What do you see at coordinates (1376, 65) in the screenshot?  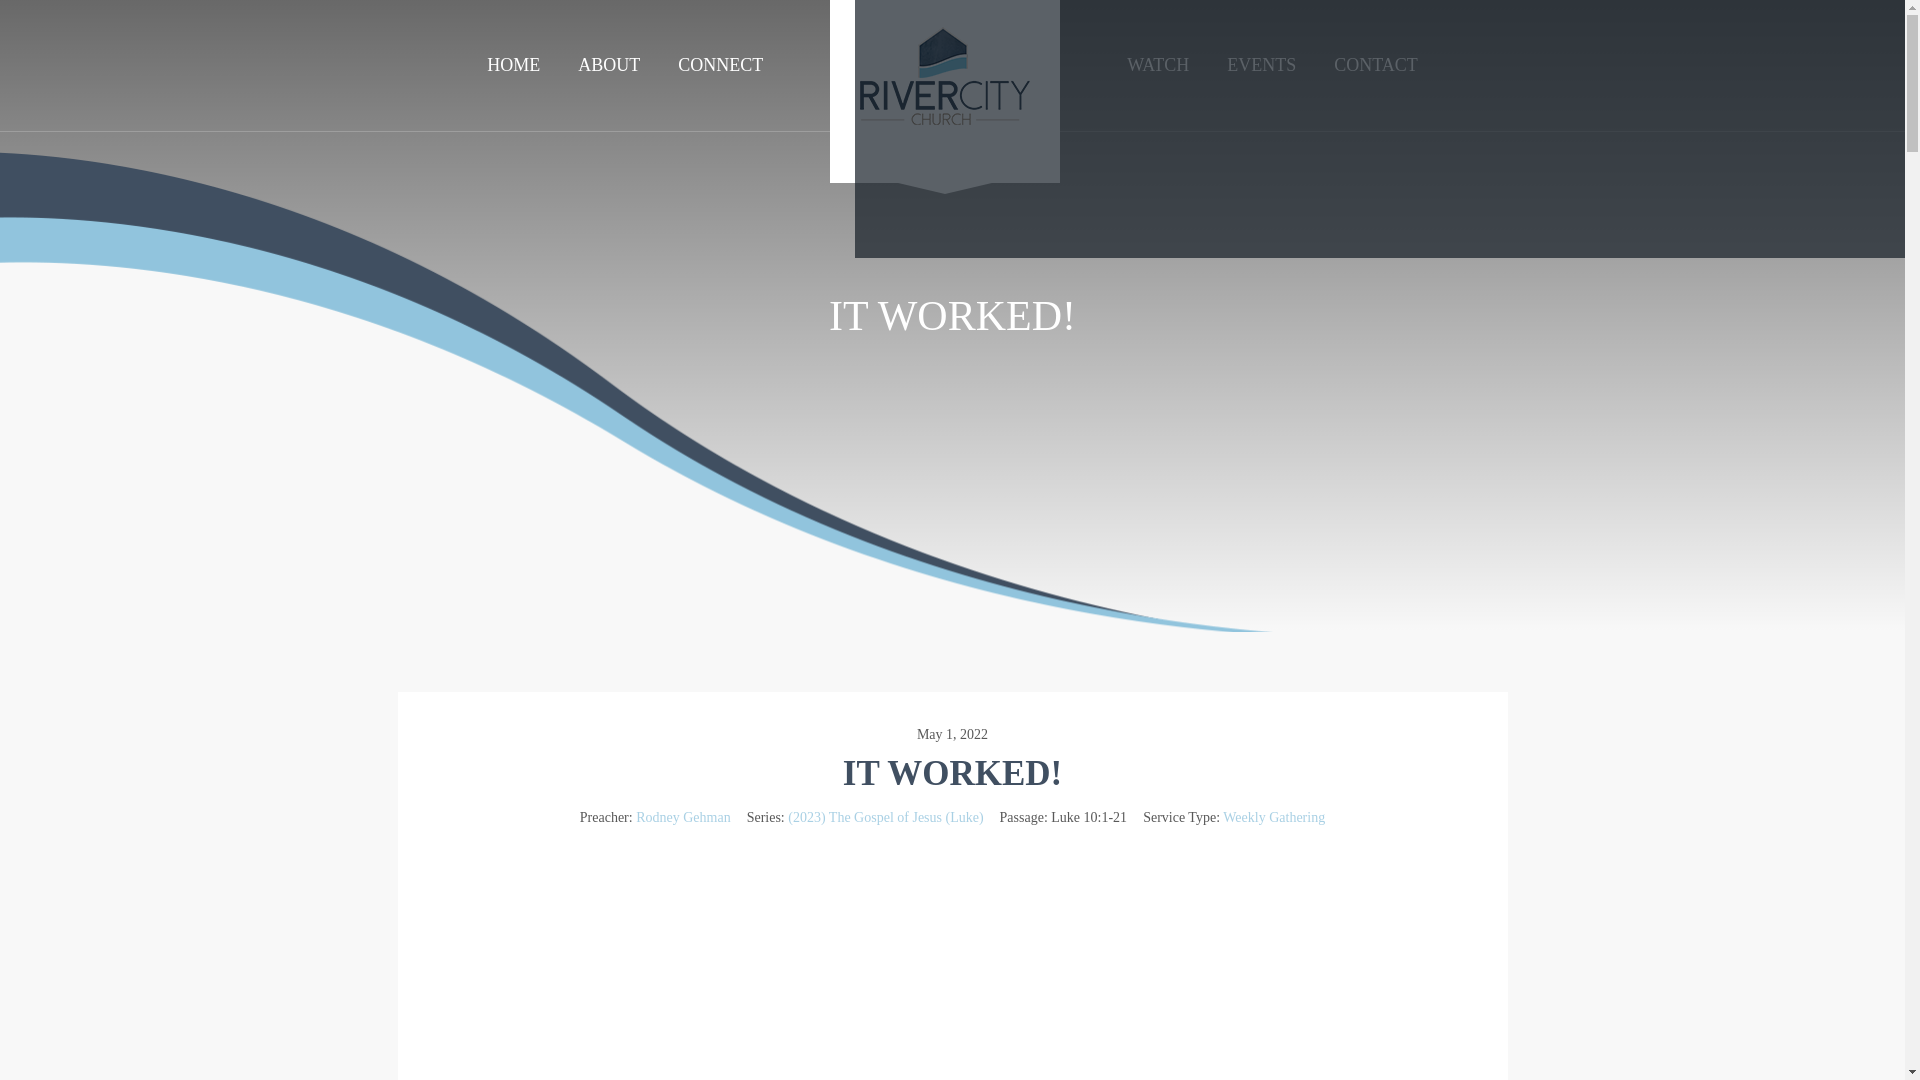 I see `CONTACT` at bounding box center [1376, 65].